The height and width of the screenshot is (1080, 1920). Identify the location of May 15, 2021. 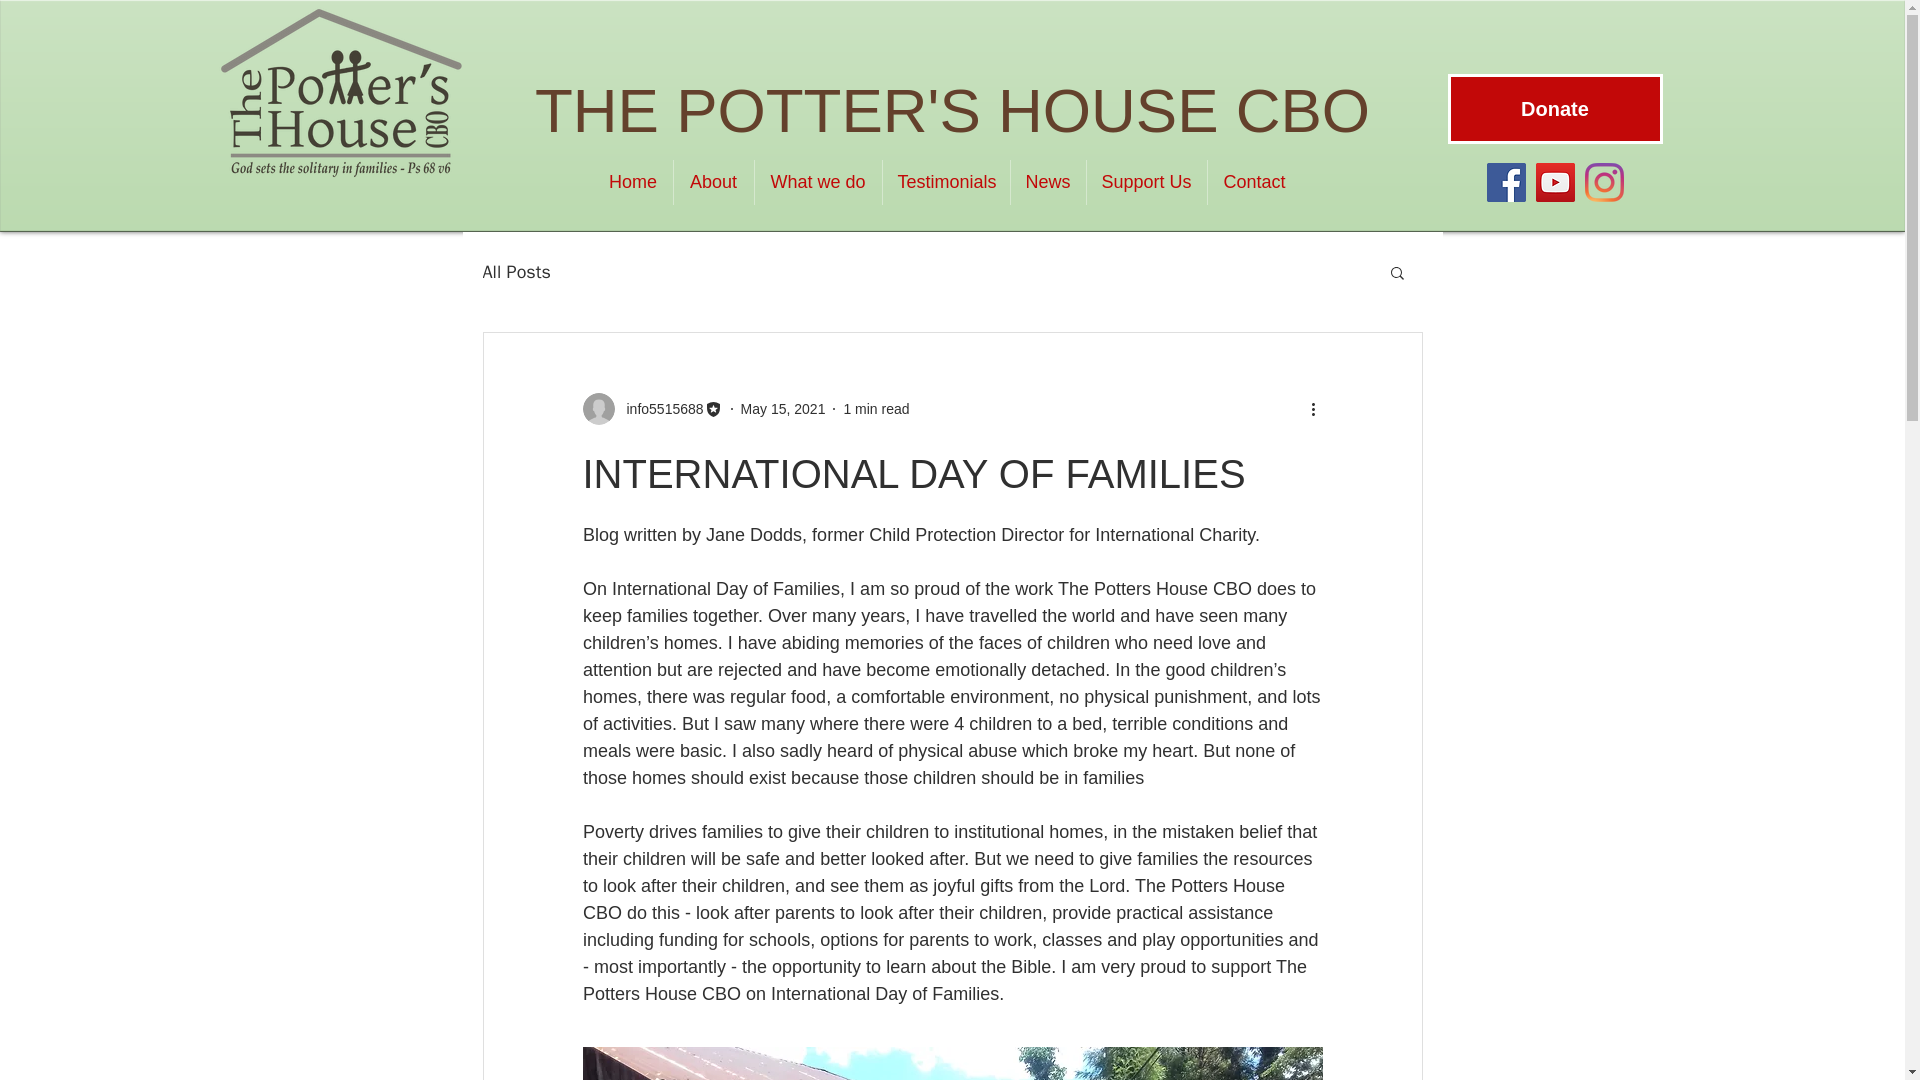
(783, 407).